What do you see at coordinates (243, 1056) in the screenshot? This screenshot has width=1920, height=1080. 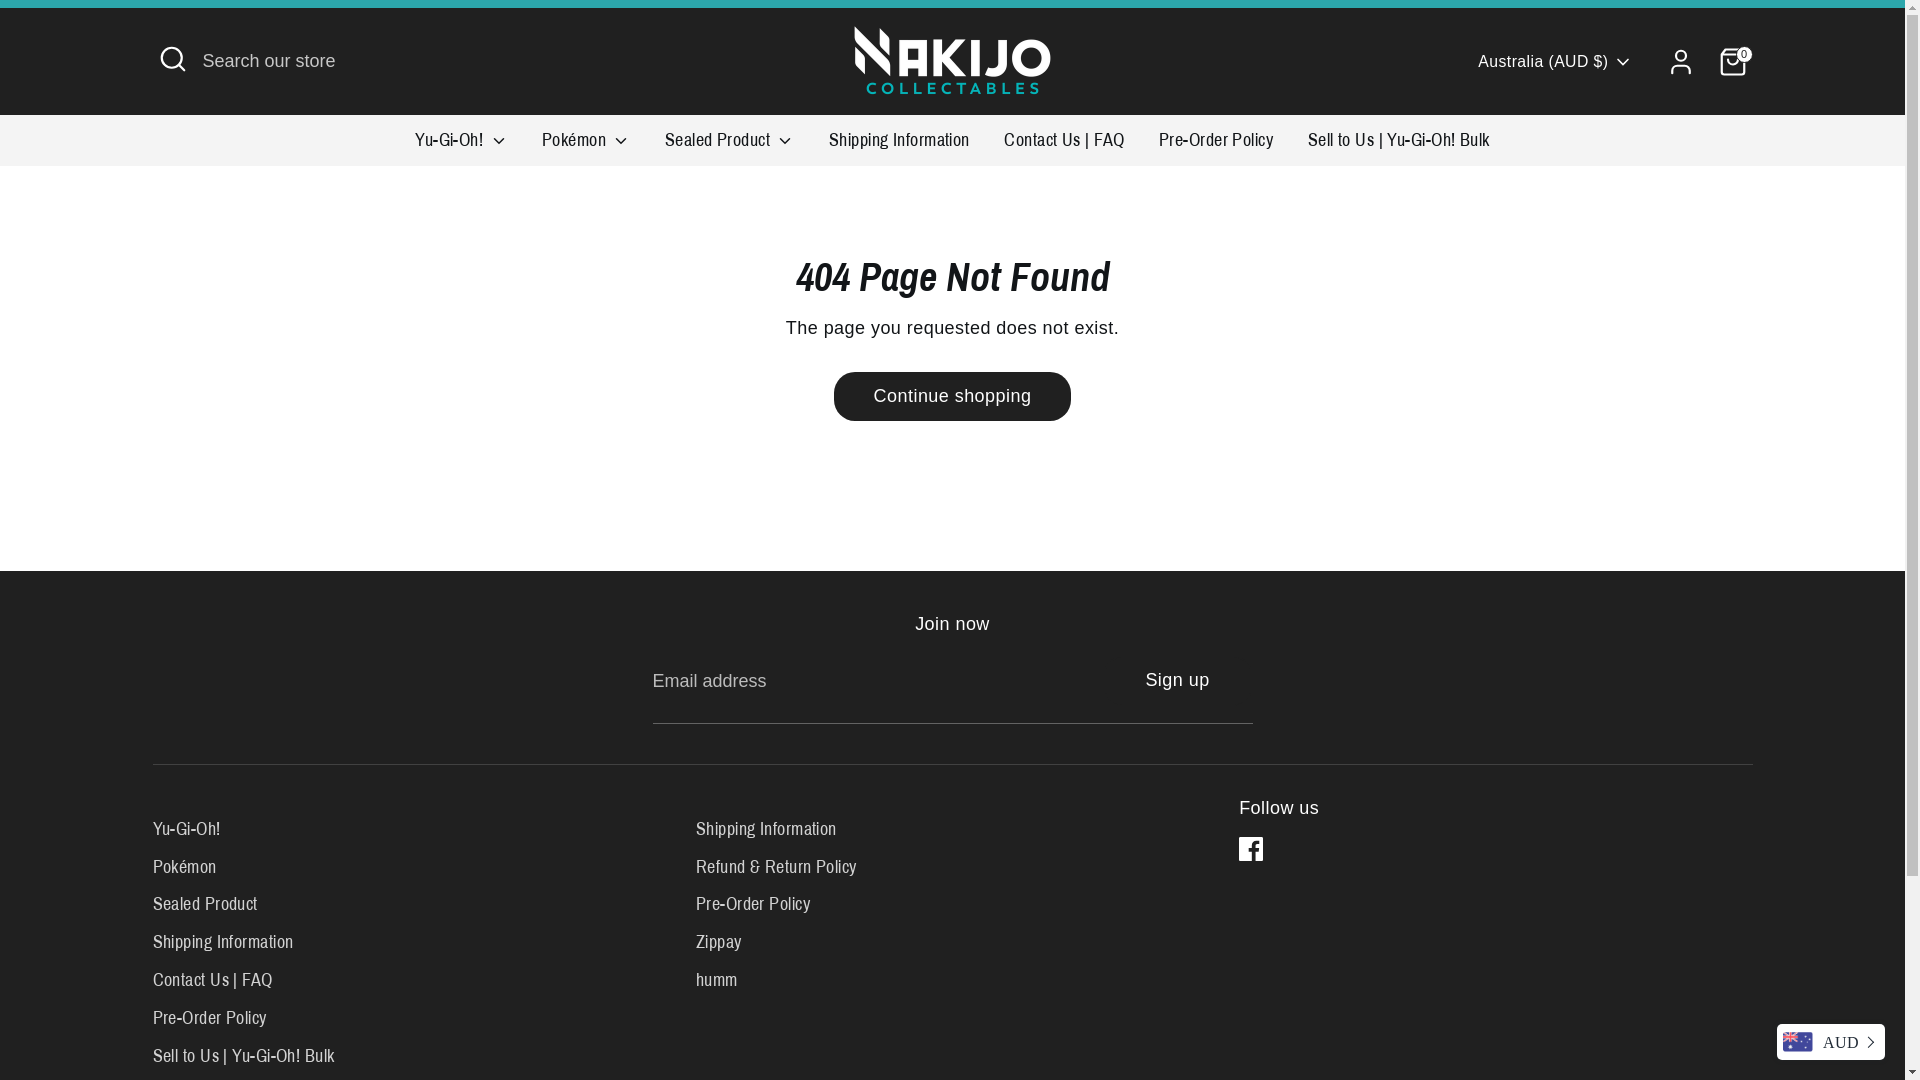 I see `Sell to Us | Yu-Gi-Oh! Bulk` at bounding box center [243, 1056].